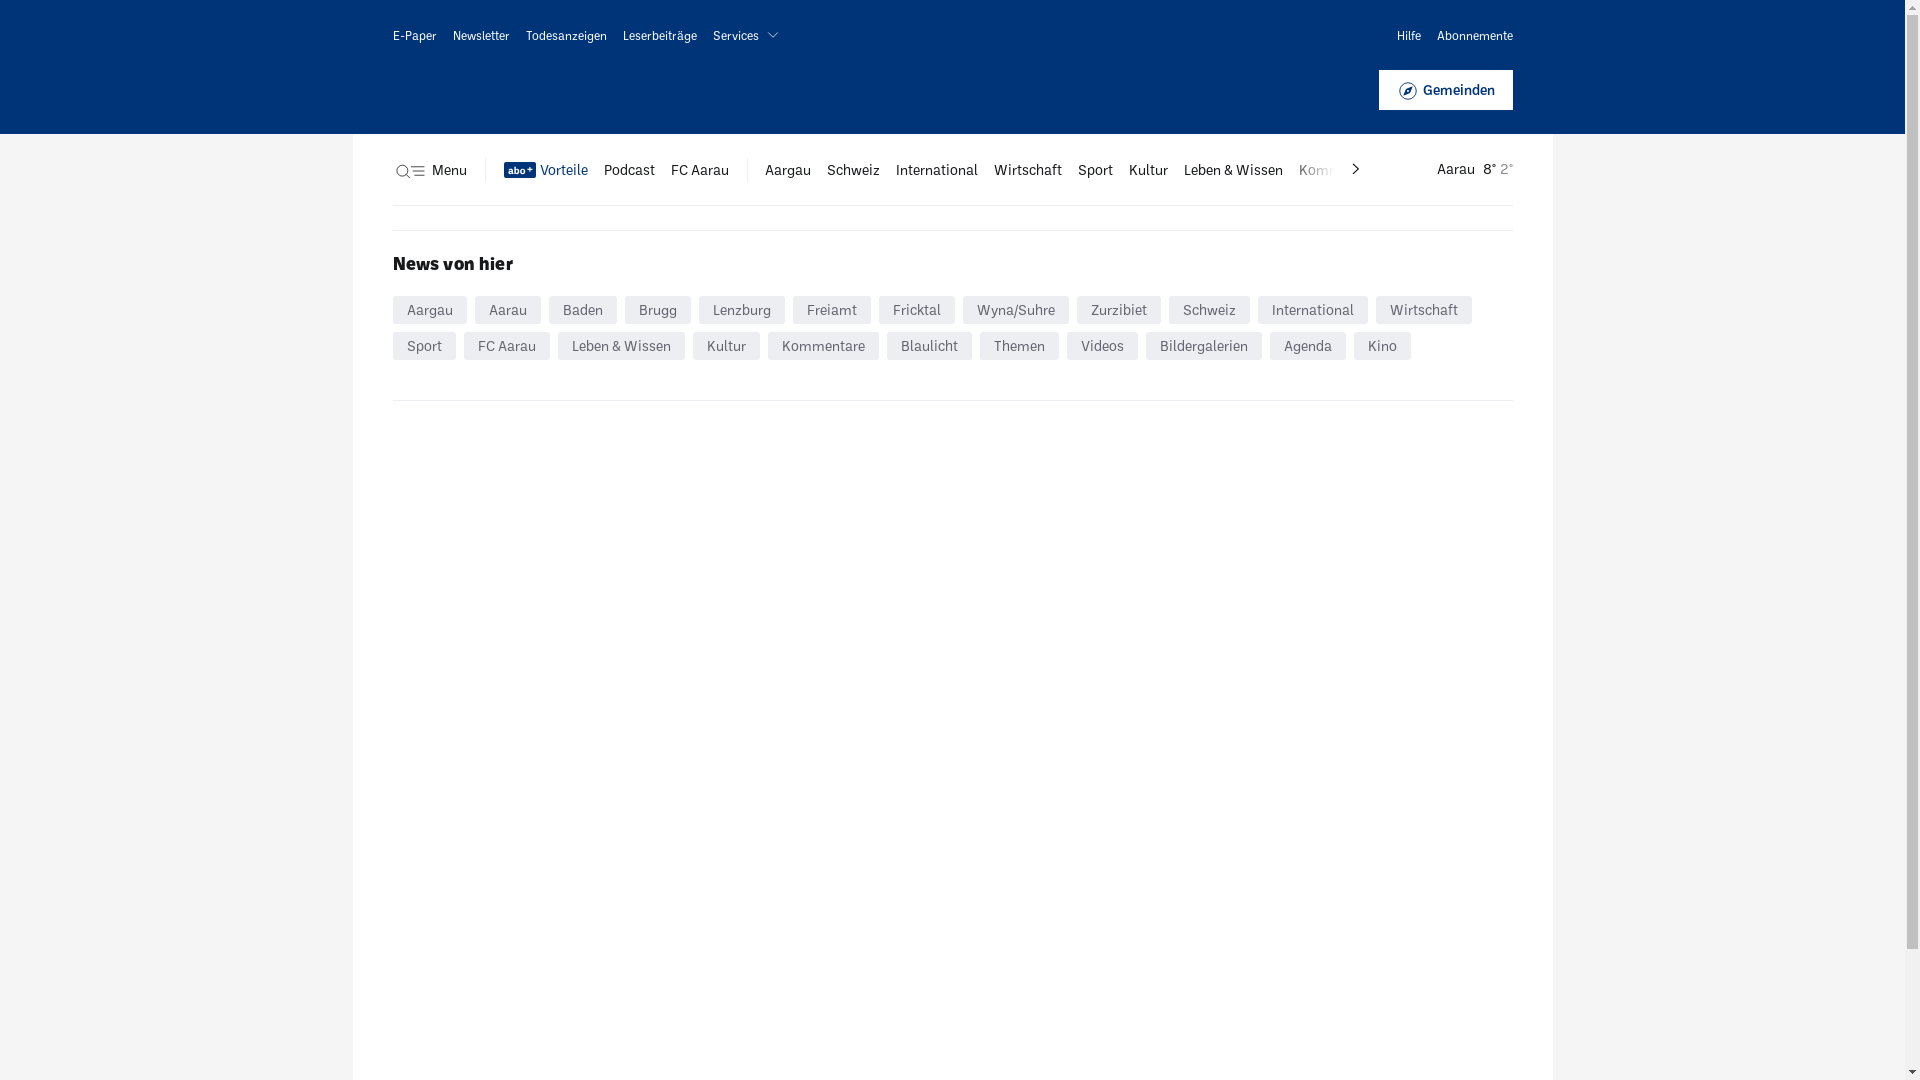 This screenshot has height=1080, width=1920. Describe the element at coordinates (852, 170) in the screenshot. I see `Schweiz` at that location.